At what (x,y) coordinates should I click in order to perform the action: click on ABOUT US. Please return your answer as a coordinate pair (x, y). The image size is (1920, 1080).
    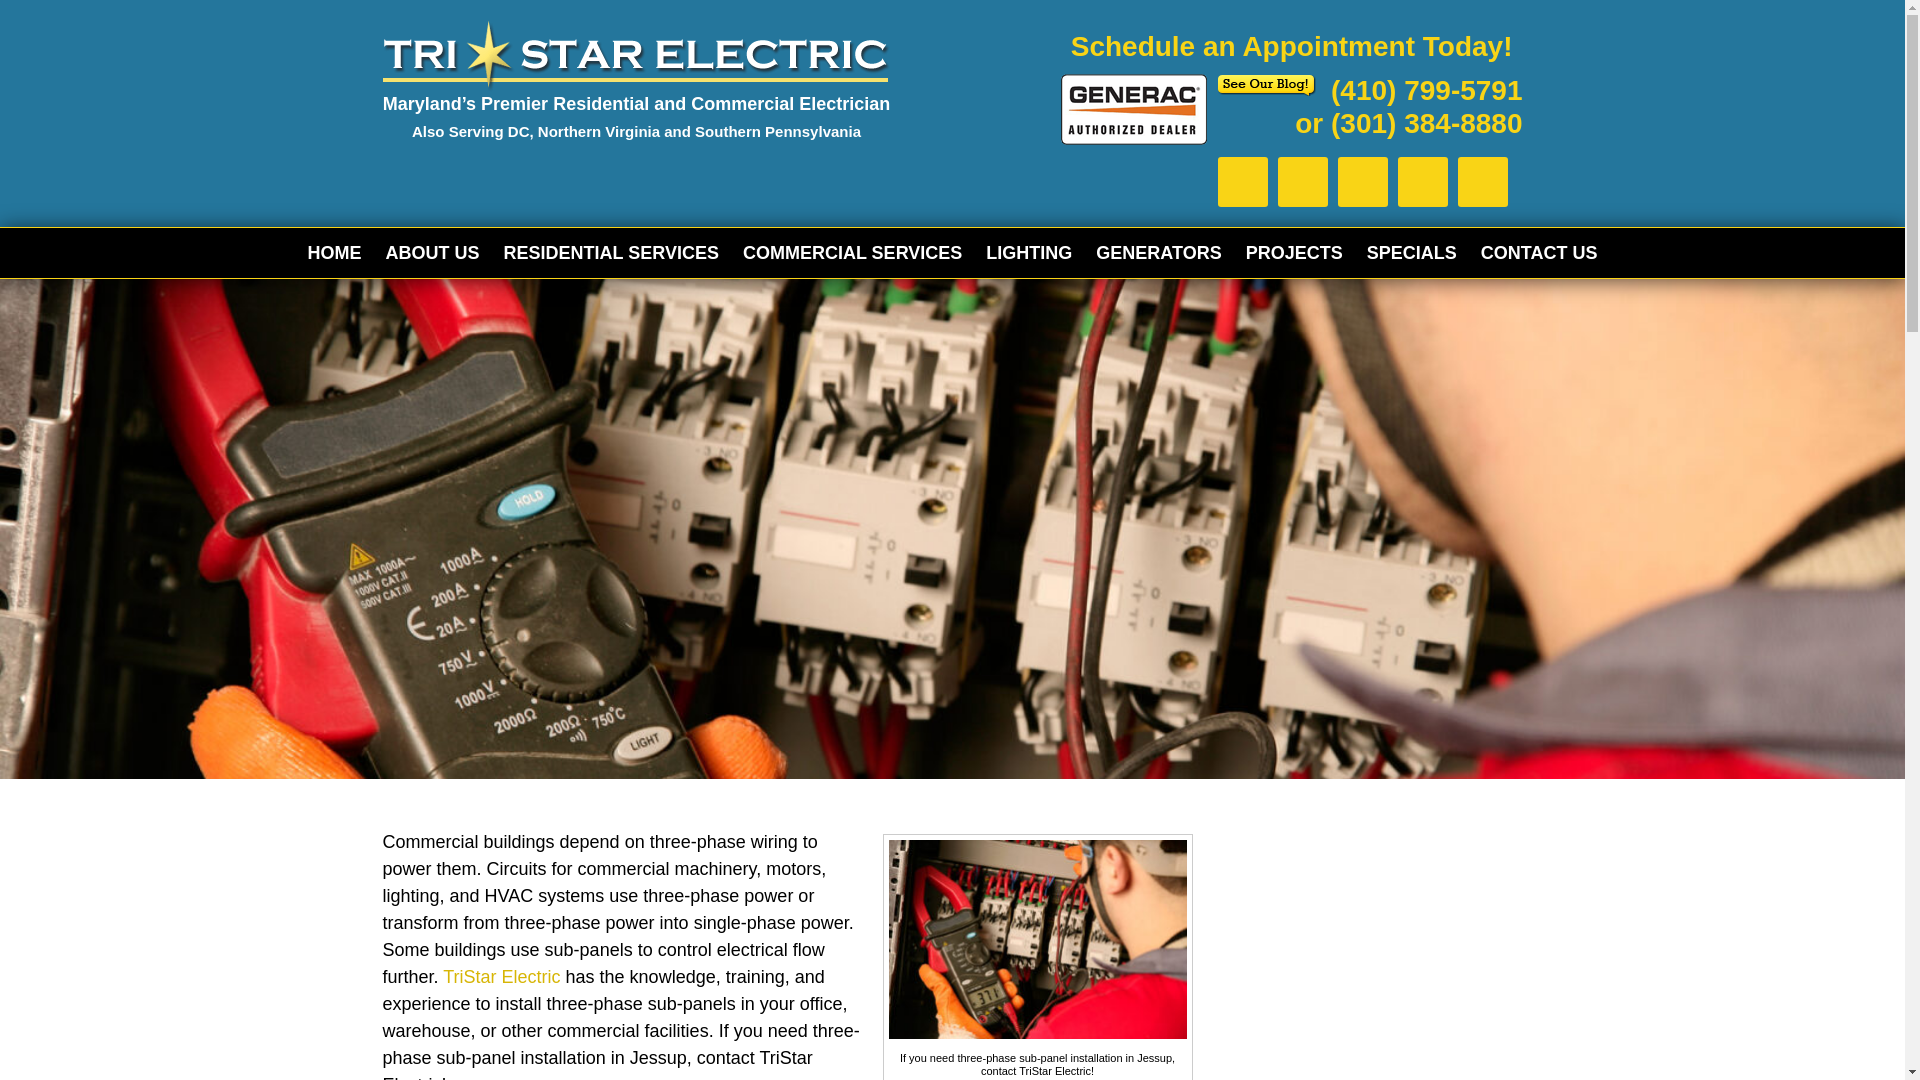
    Looking at the image, I should click on (432, 252).